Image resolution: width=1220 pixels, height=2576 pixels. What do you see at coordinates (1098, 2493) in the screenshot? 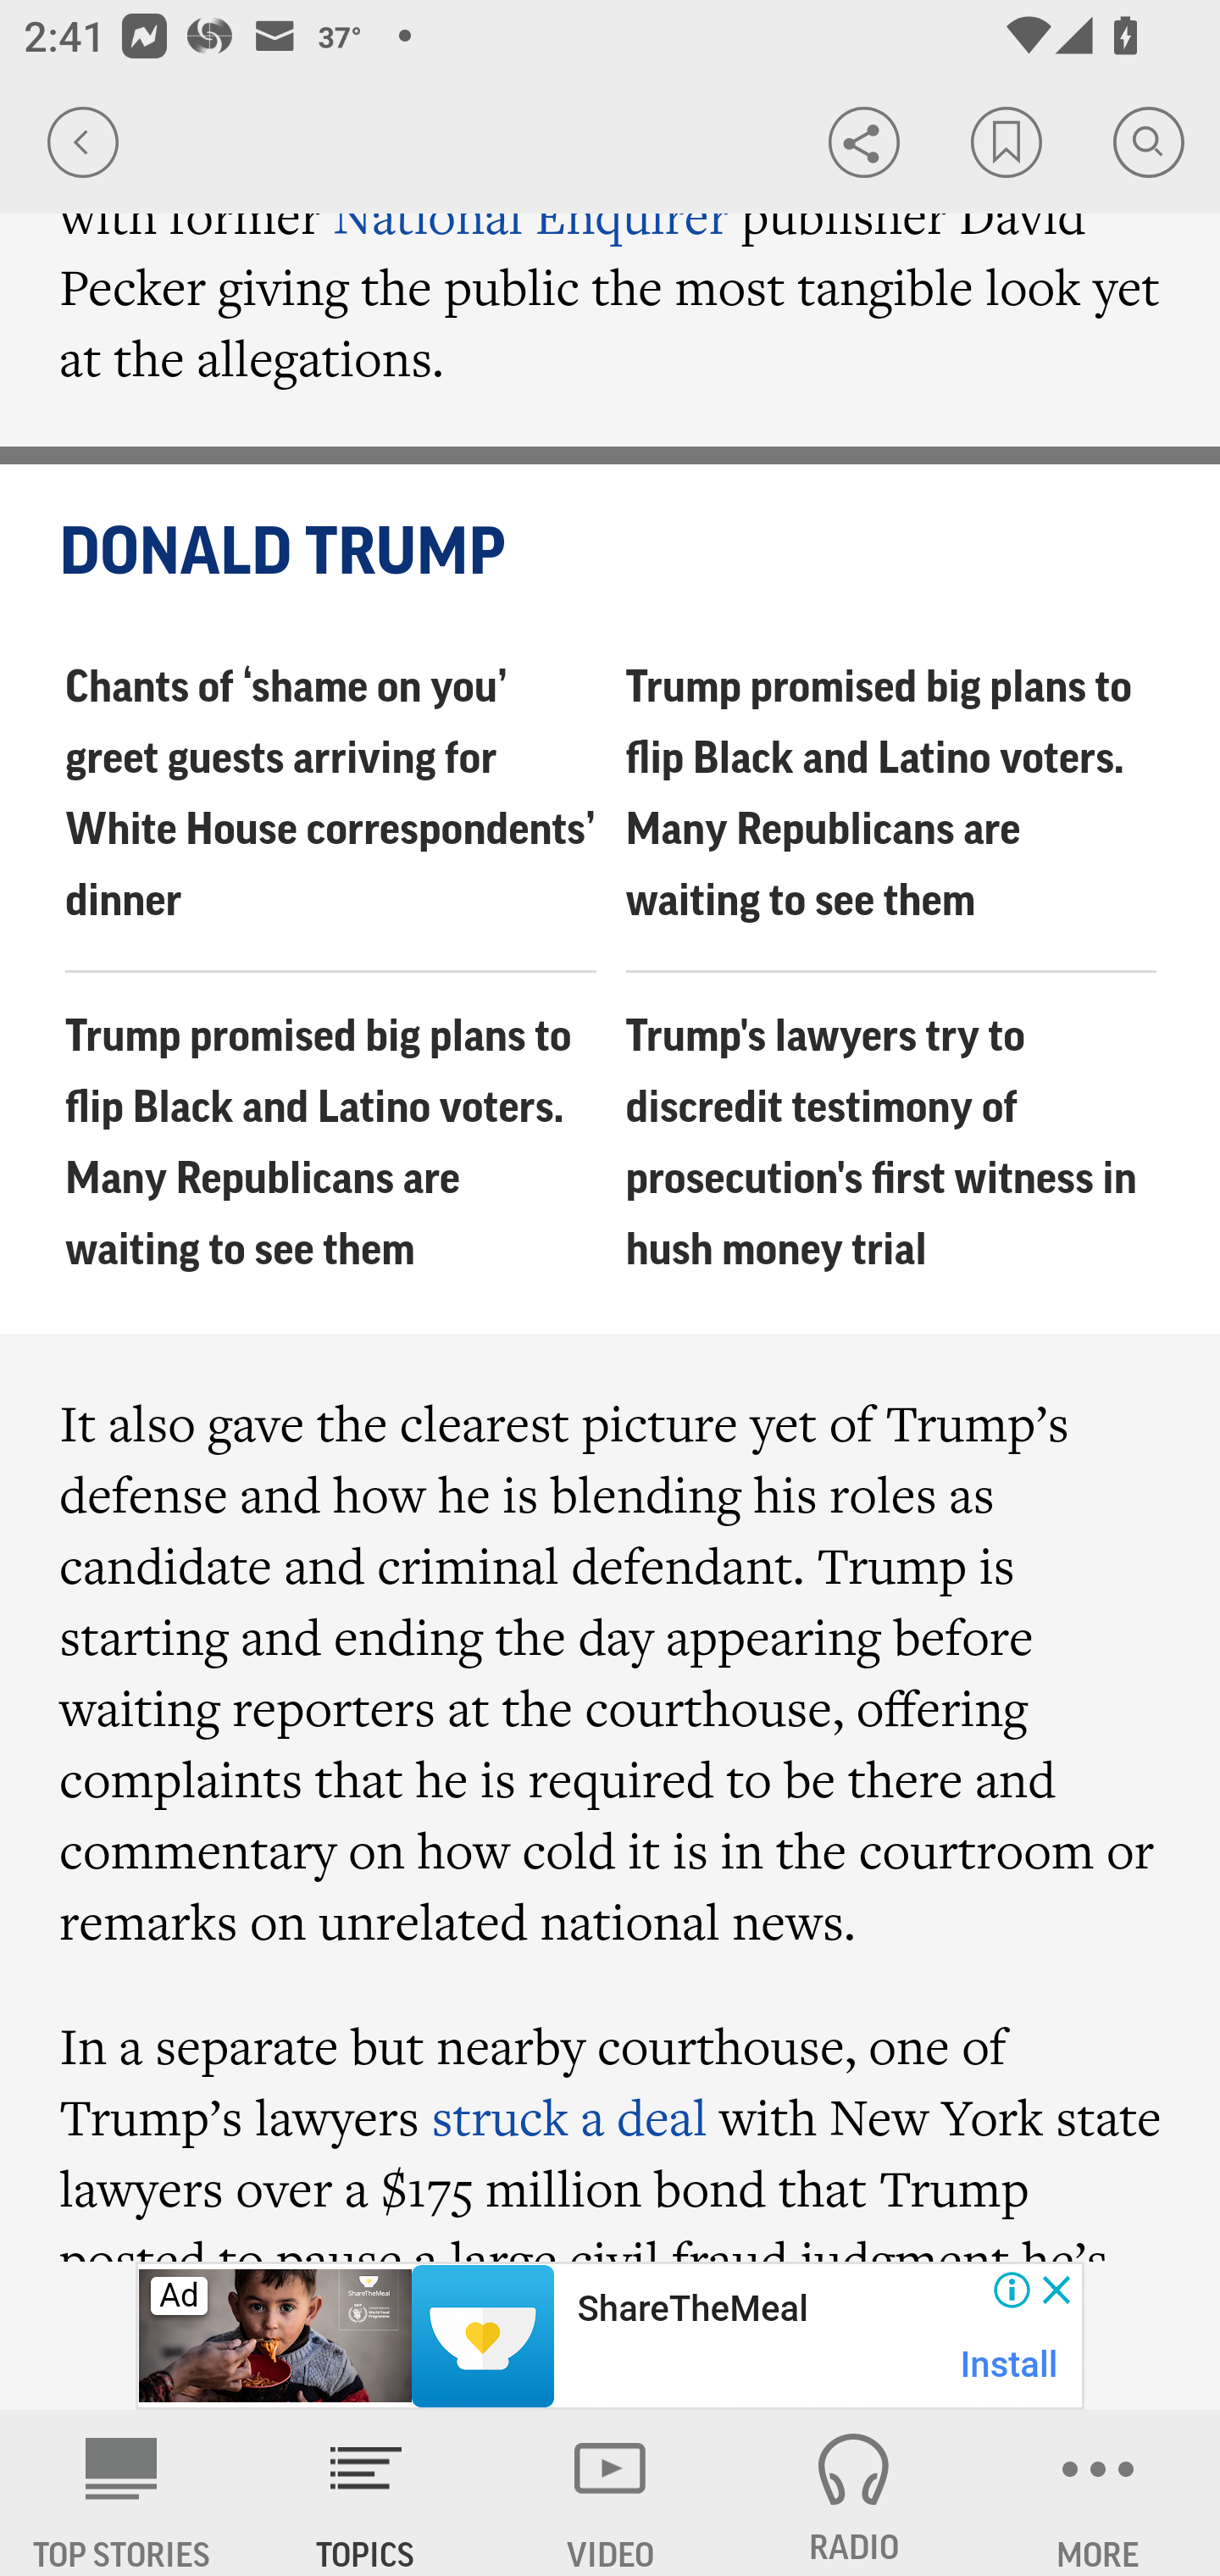
I see `MORE` at bounding box center [1098, 2493].